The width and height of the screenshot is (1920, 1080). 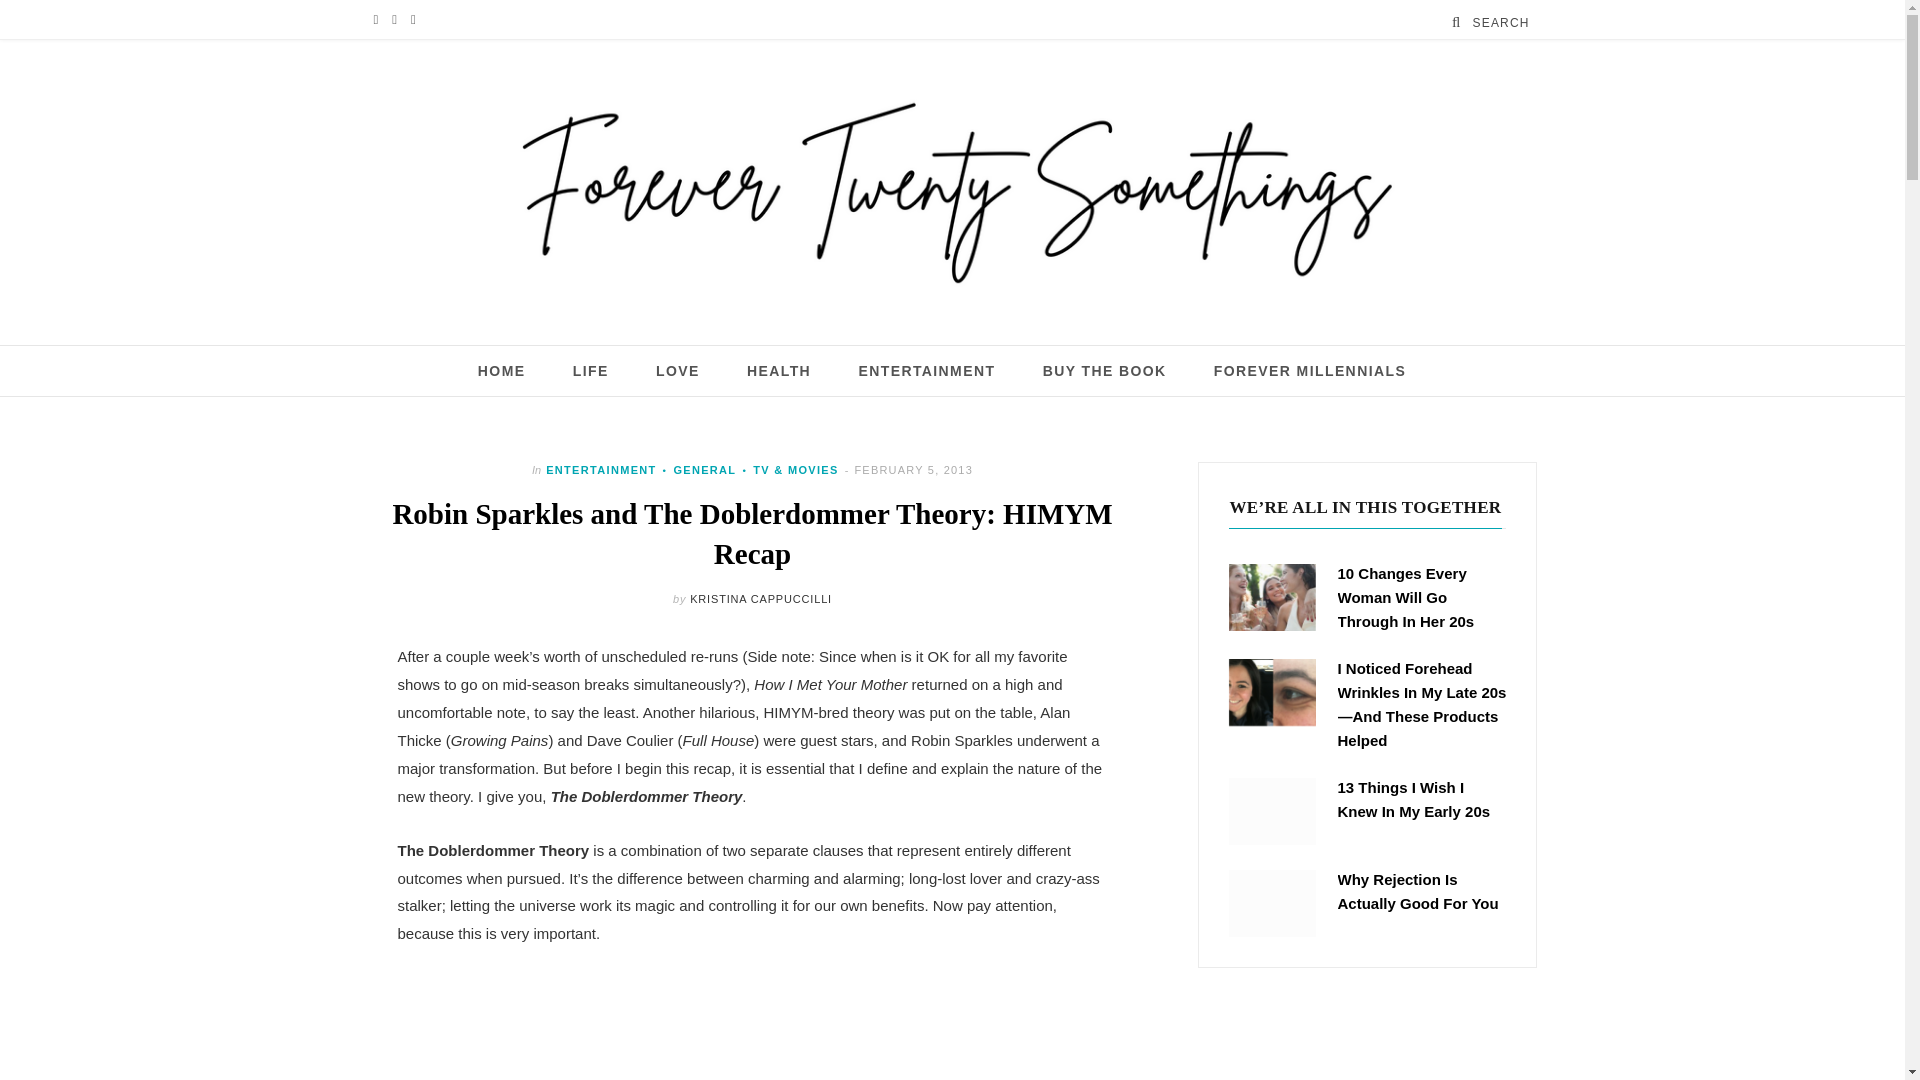 I want to click on HEALTH, so click(x=778, y=370).